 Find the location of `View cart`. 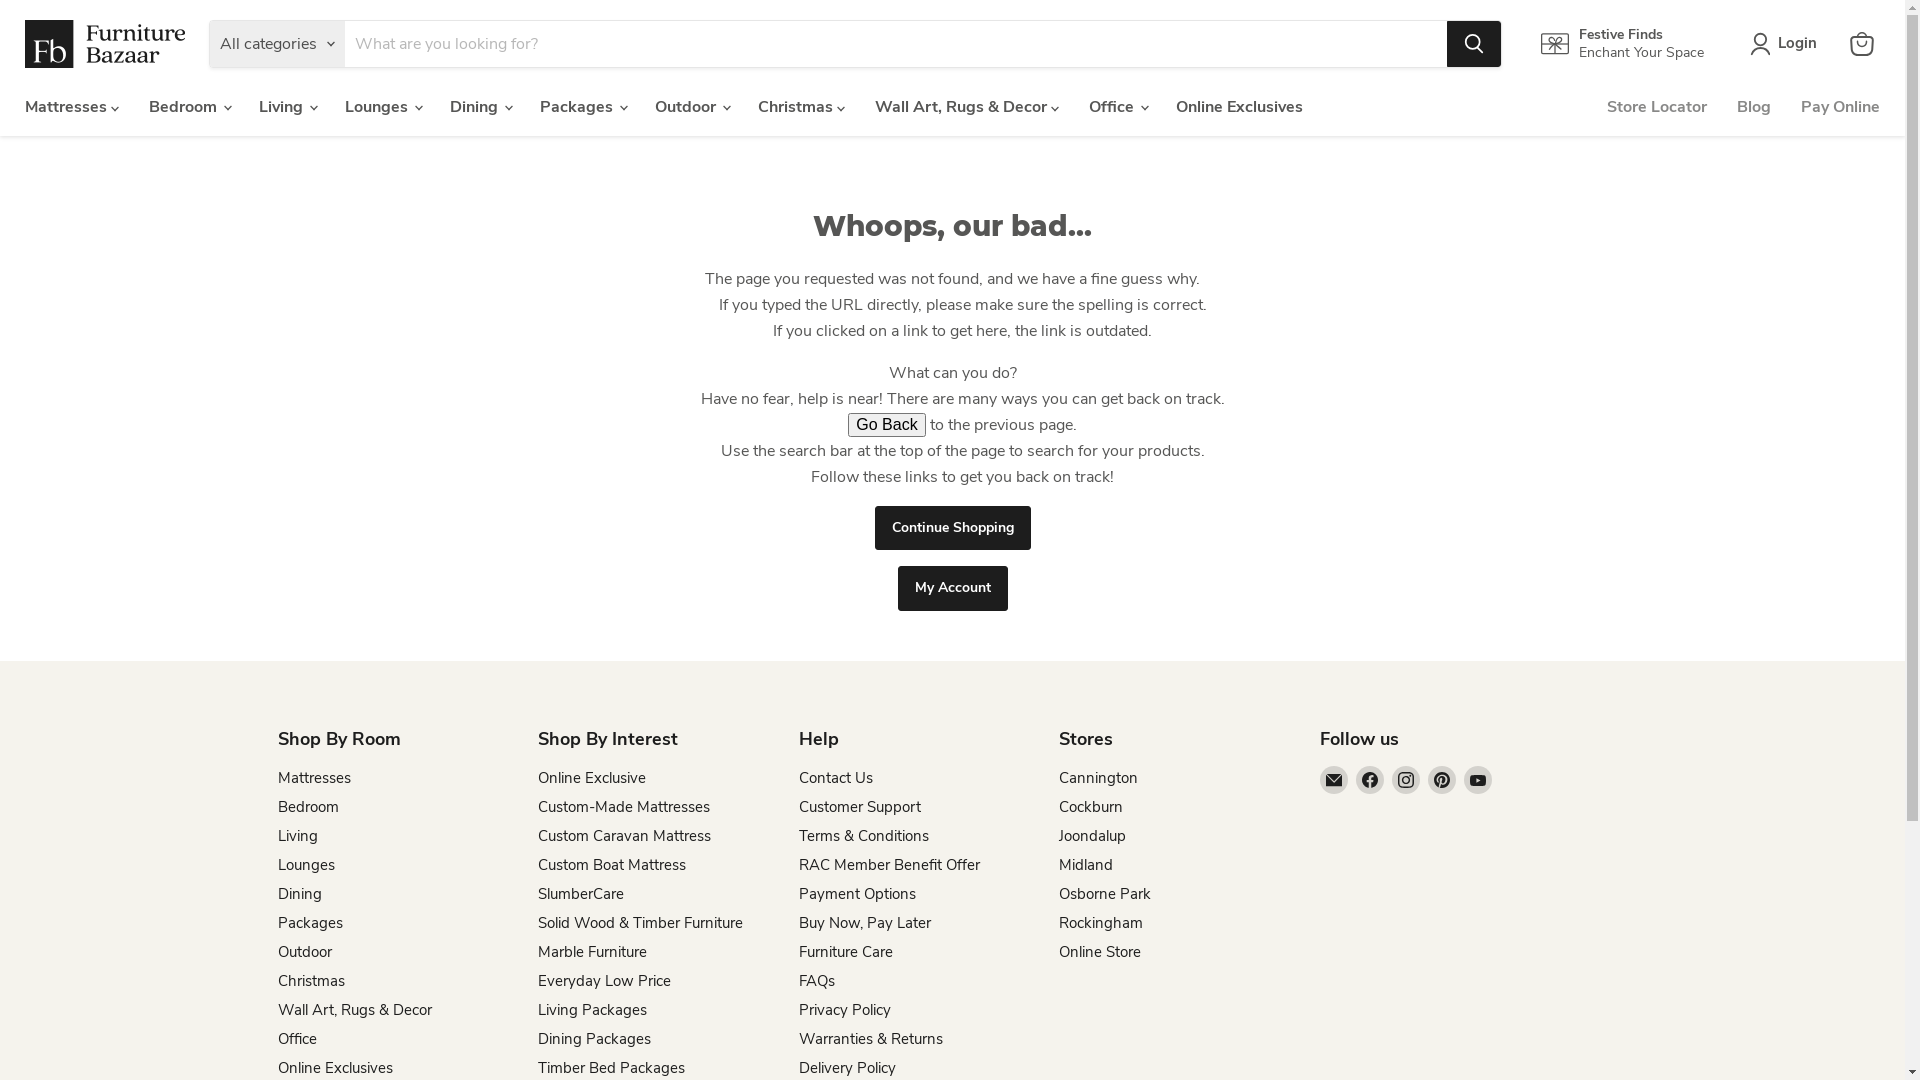

View cart is located at coordinates (1862, 44).